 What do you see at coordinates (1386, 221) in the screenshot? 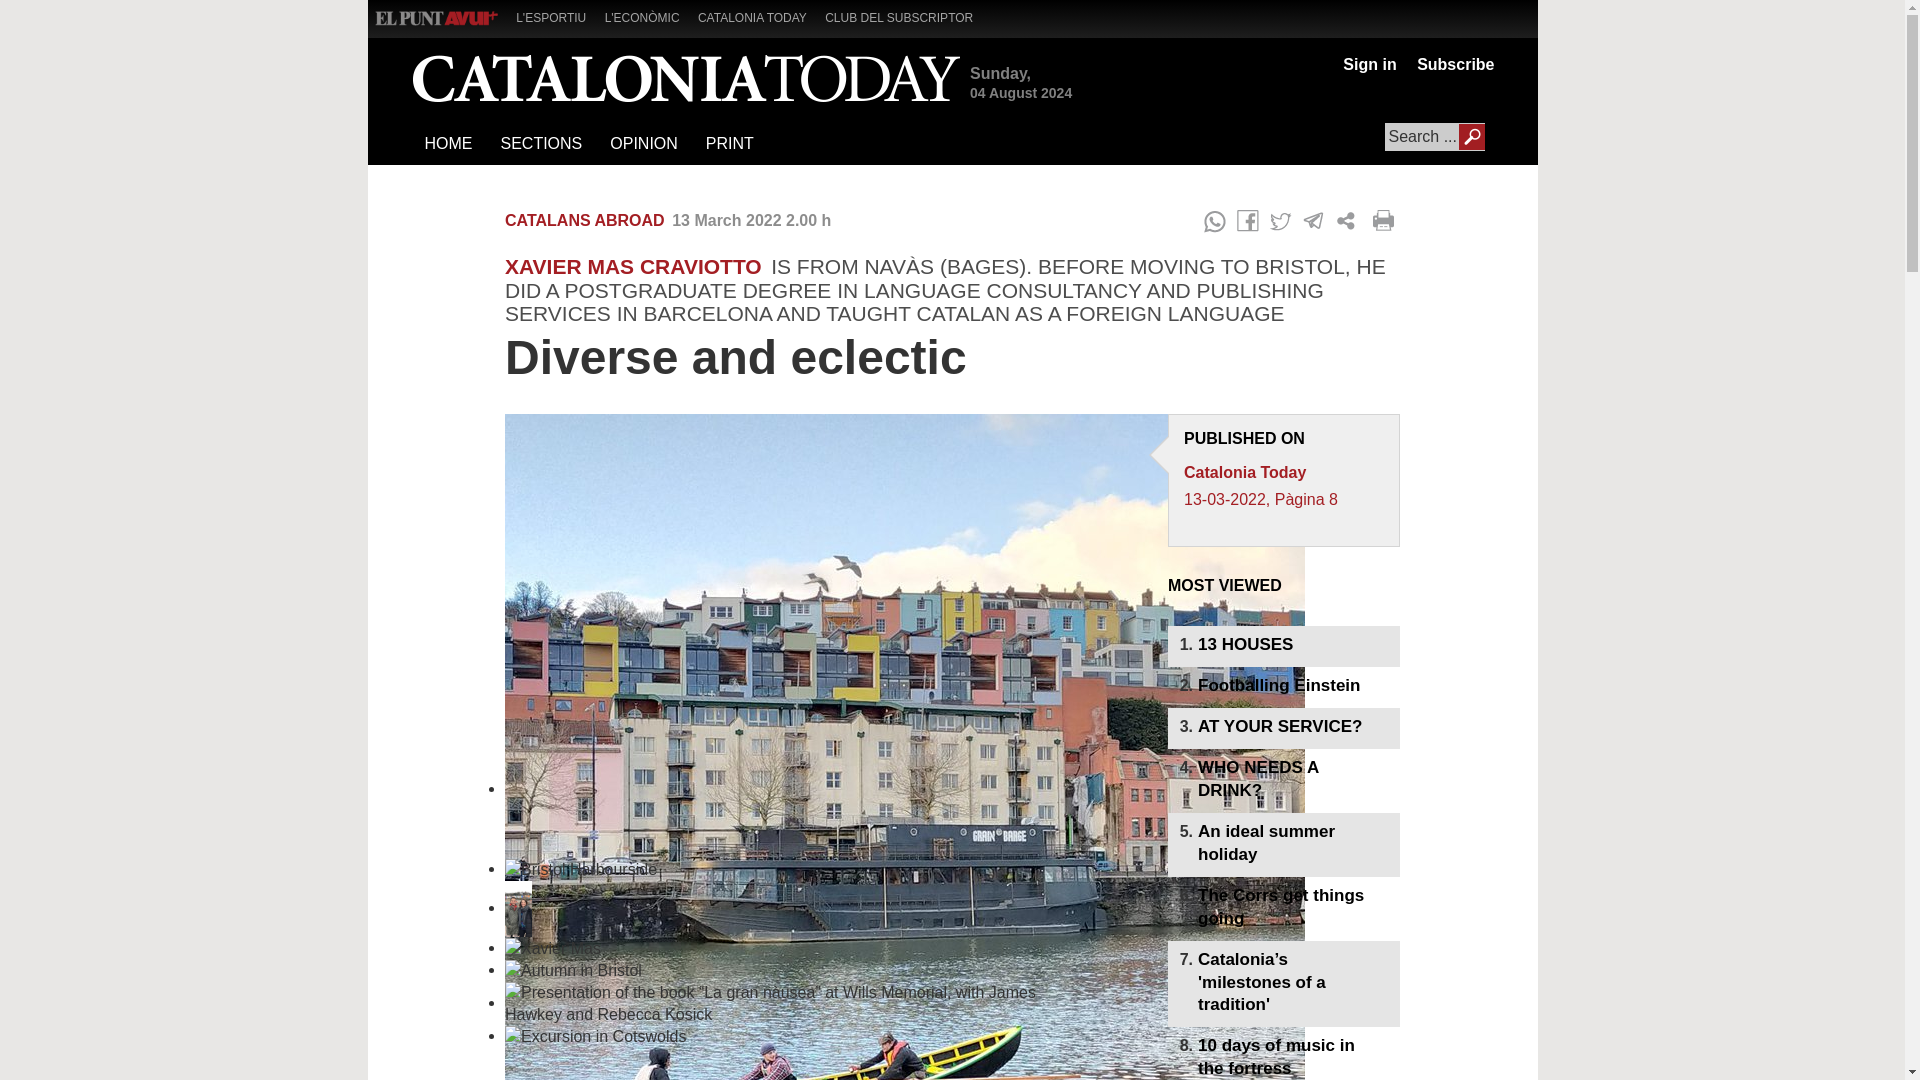
I see `Print` at bounding box center [1386, 221].